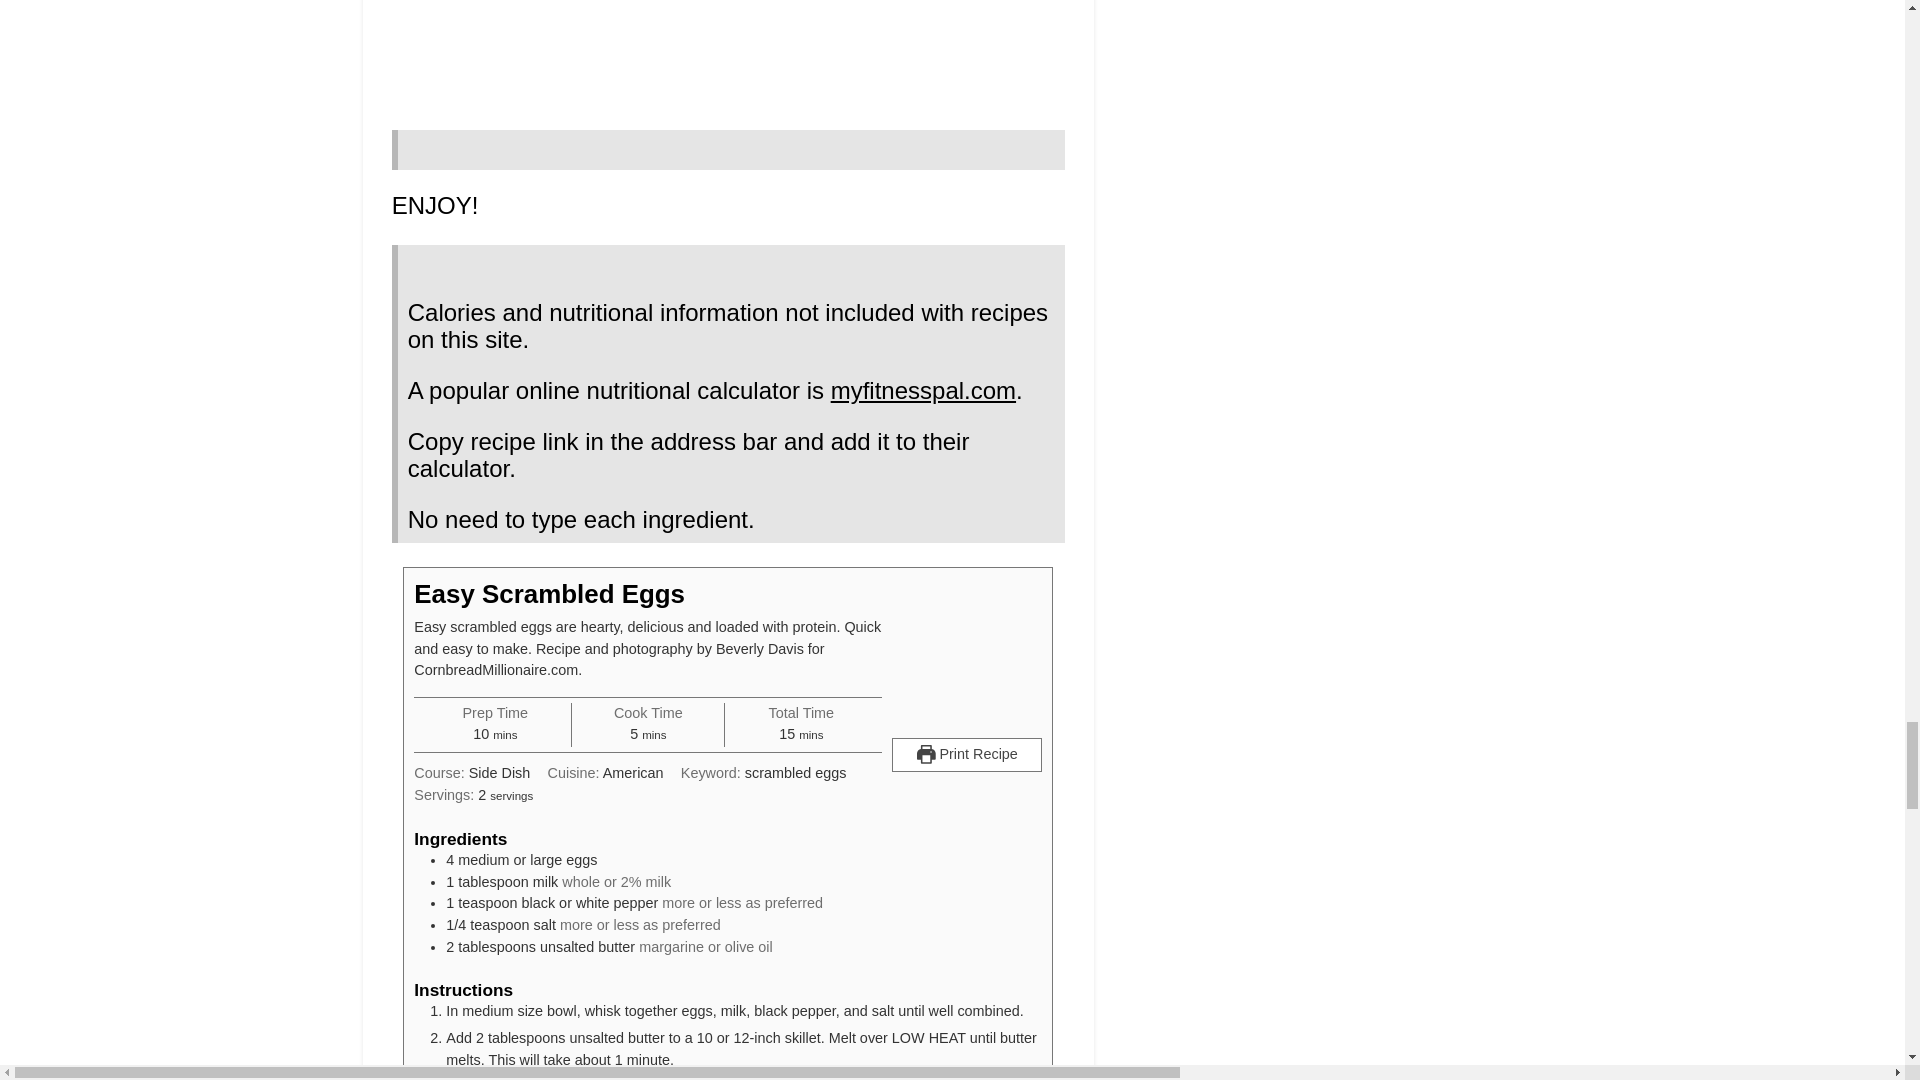 Image resolution: width=1920 pixels, height=1080 pixels. I want to click on myfitnesspal.com, so click(923, 390).